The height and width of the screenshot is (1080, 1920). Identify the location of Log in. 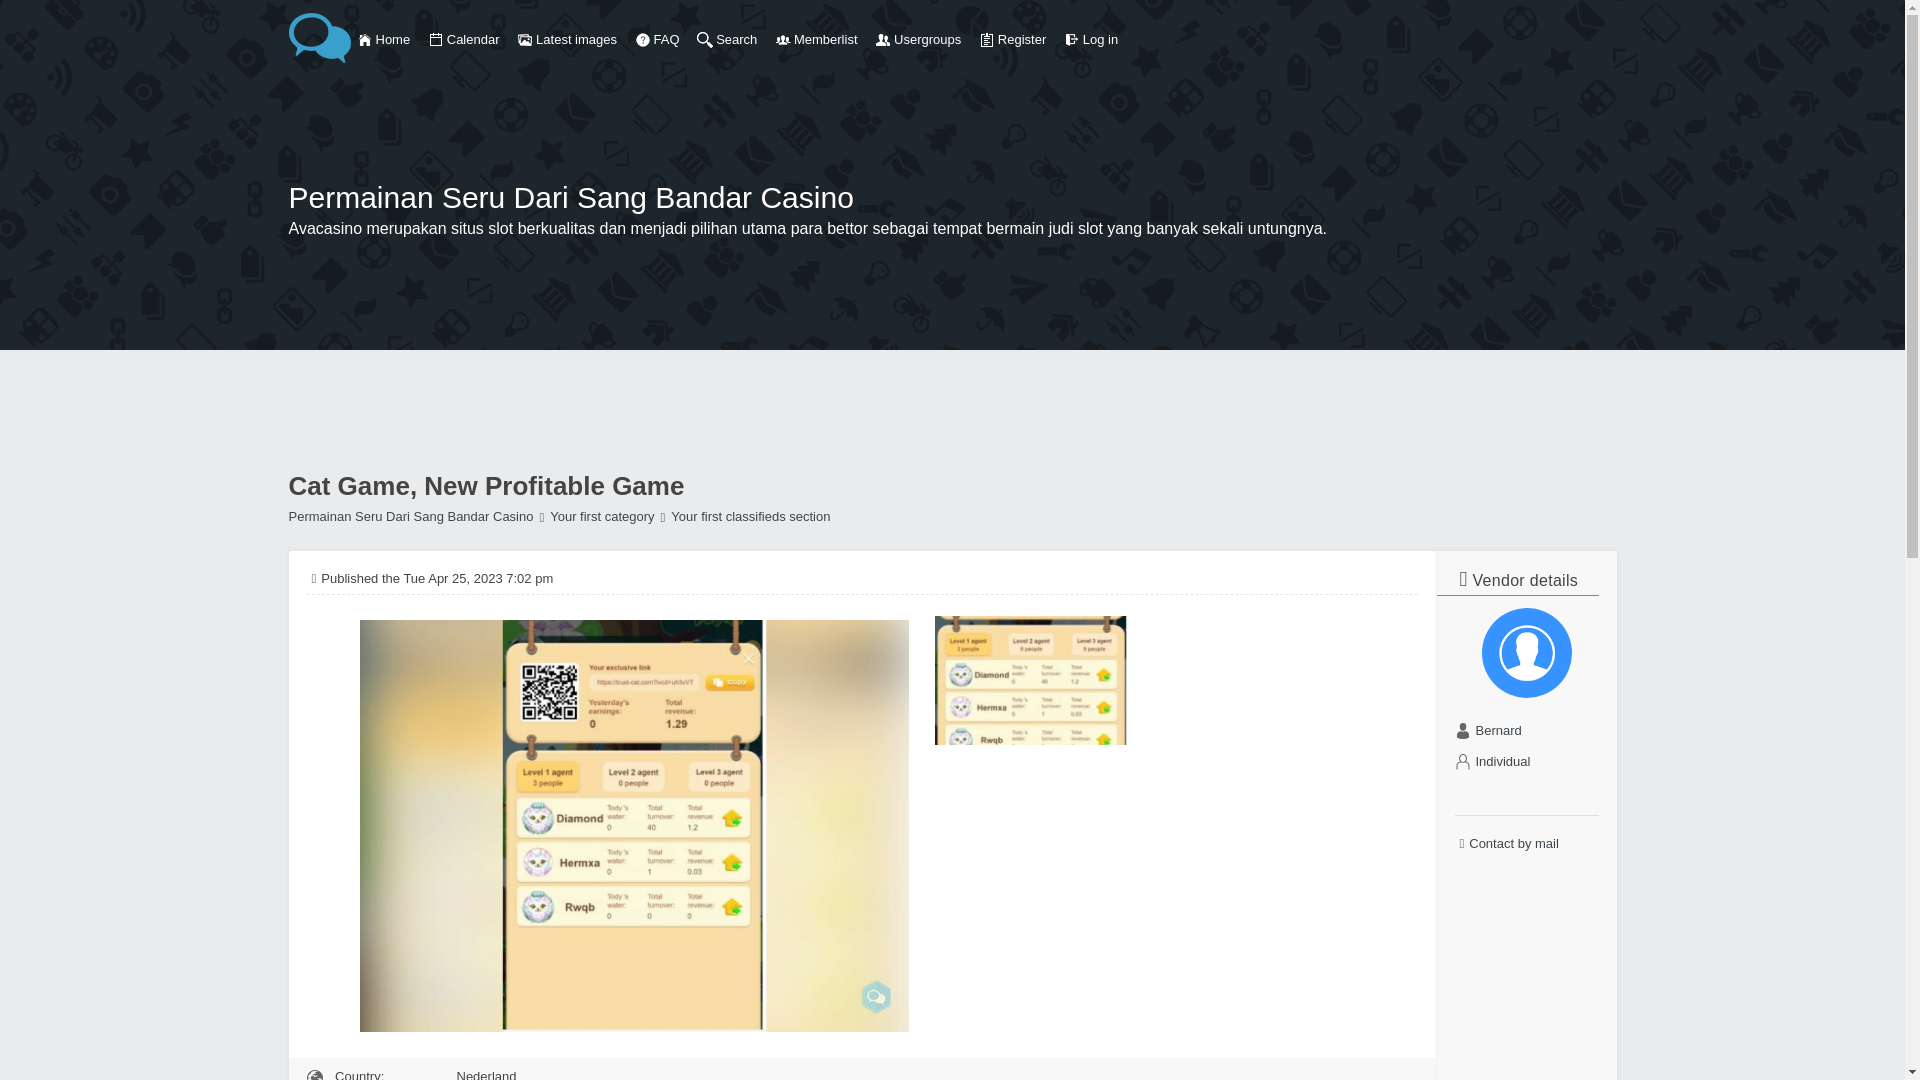
(1071, 40).